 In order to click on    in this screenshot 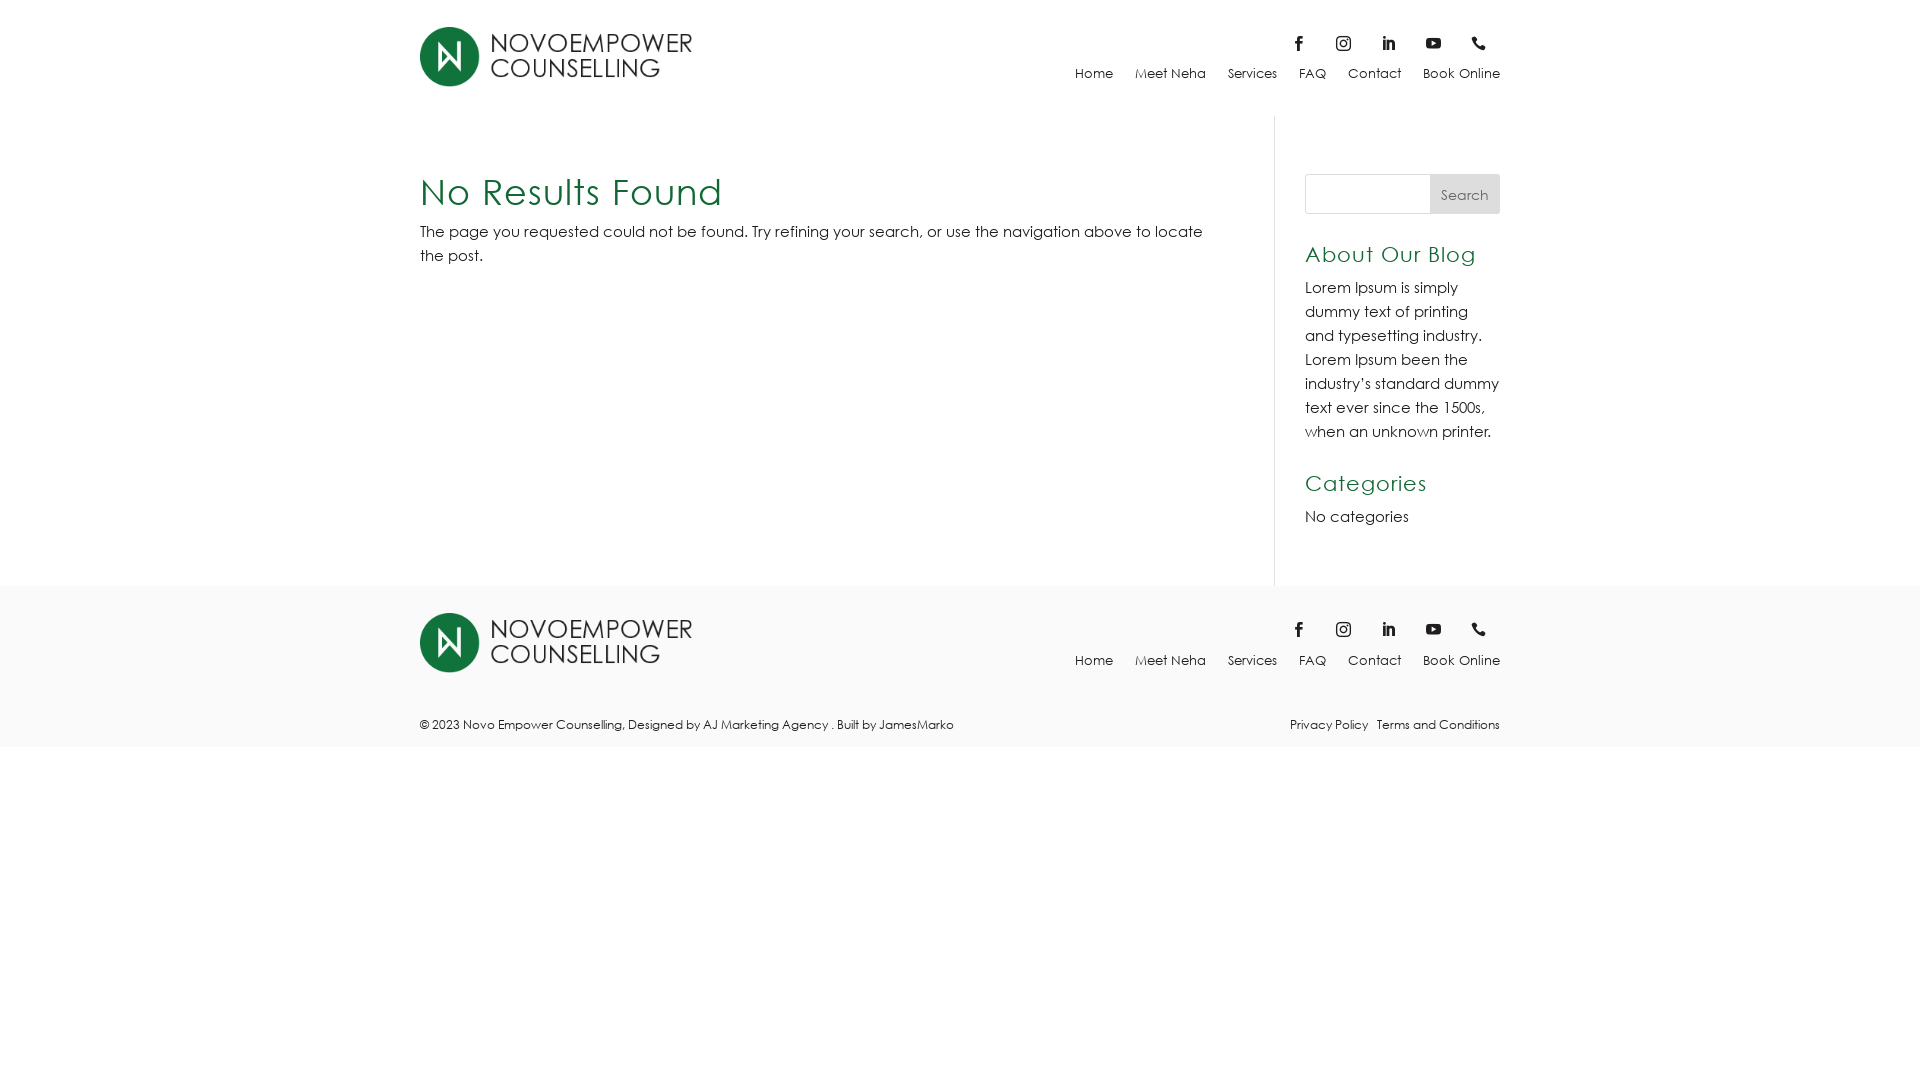, I will do `click(1302, 634)`.